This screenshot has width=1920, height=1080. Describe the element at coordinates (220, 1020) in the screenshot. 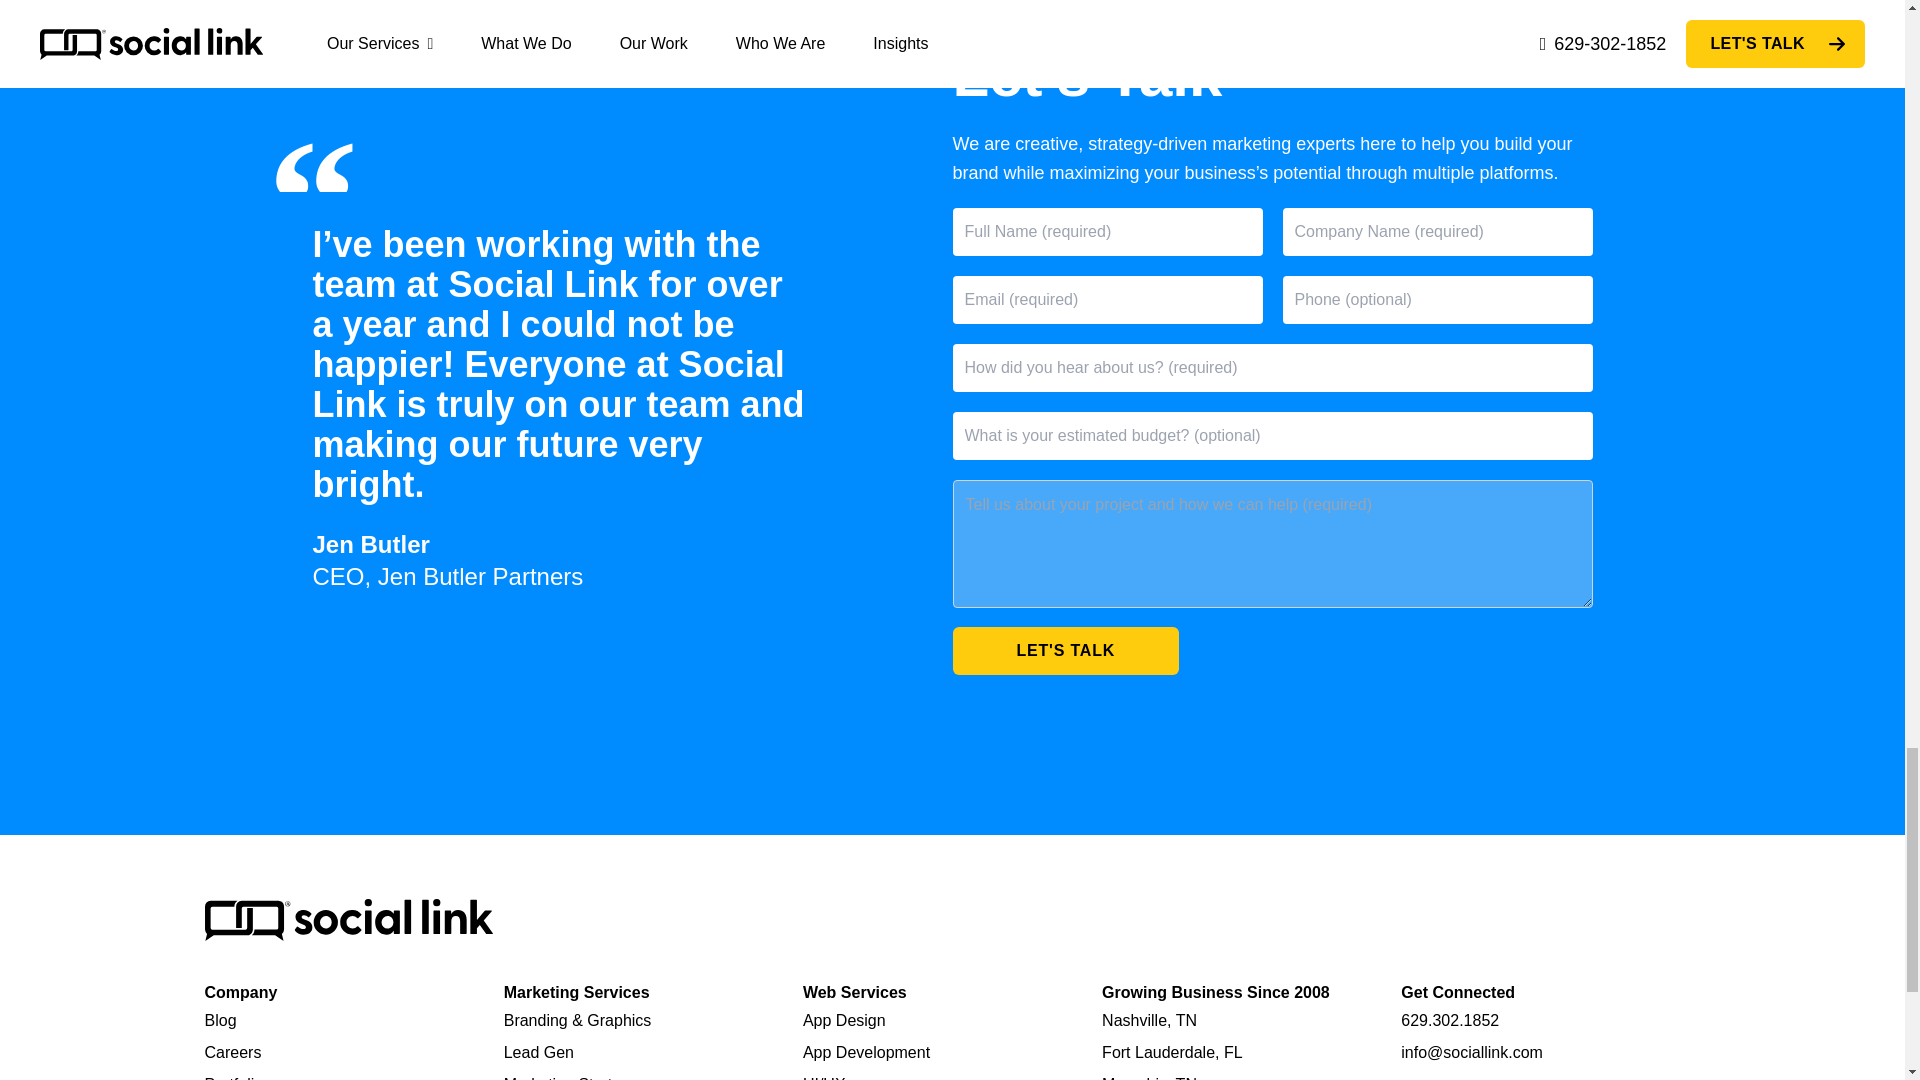

I see `Blog` at that location.